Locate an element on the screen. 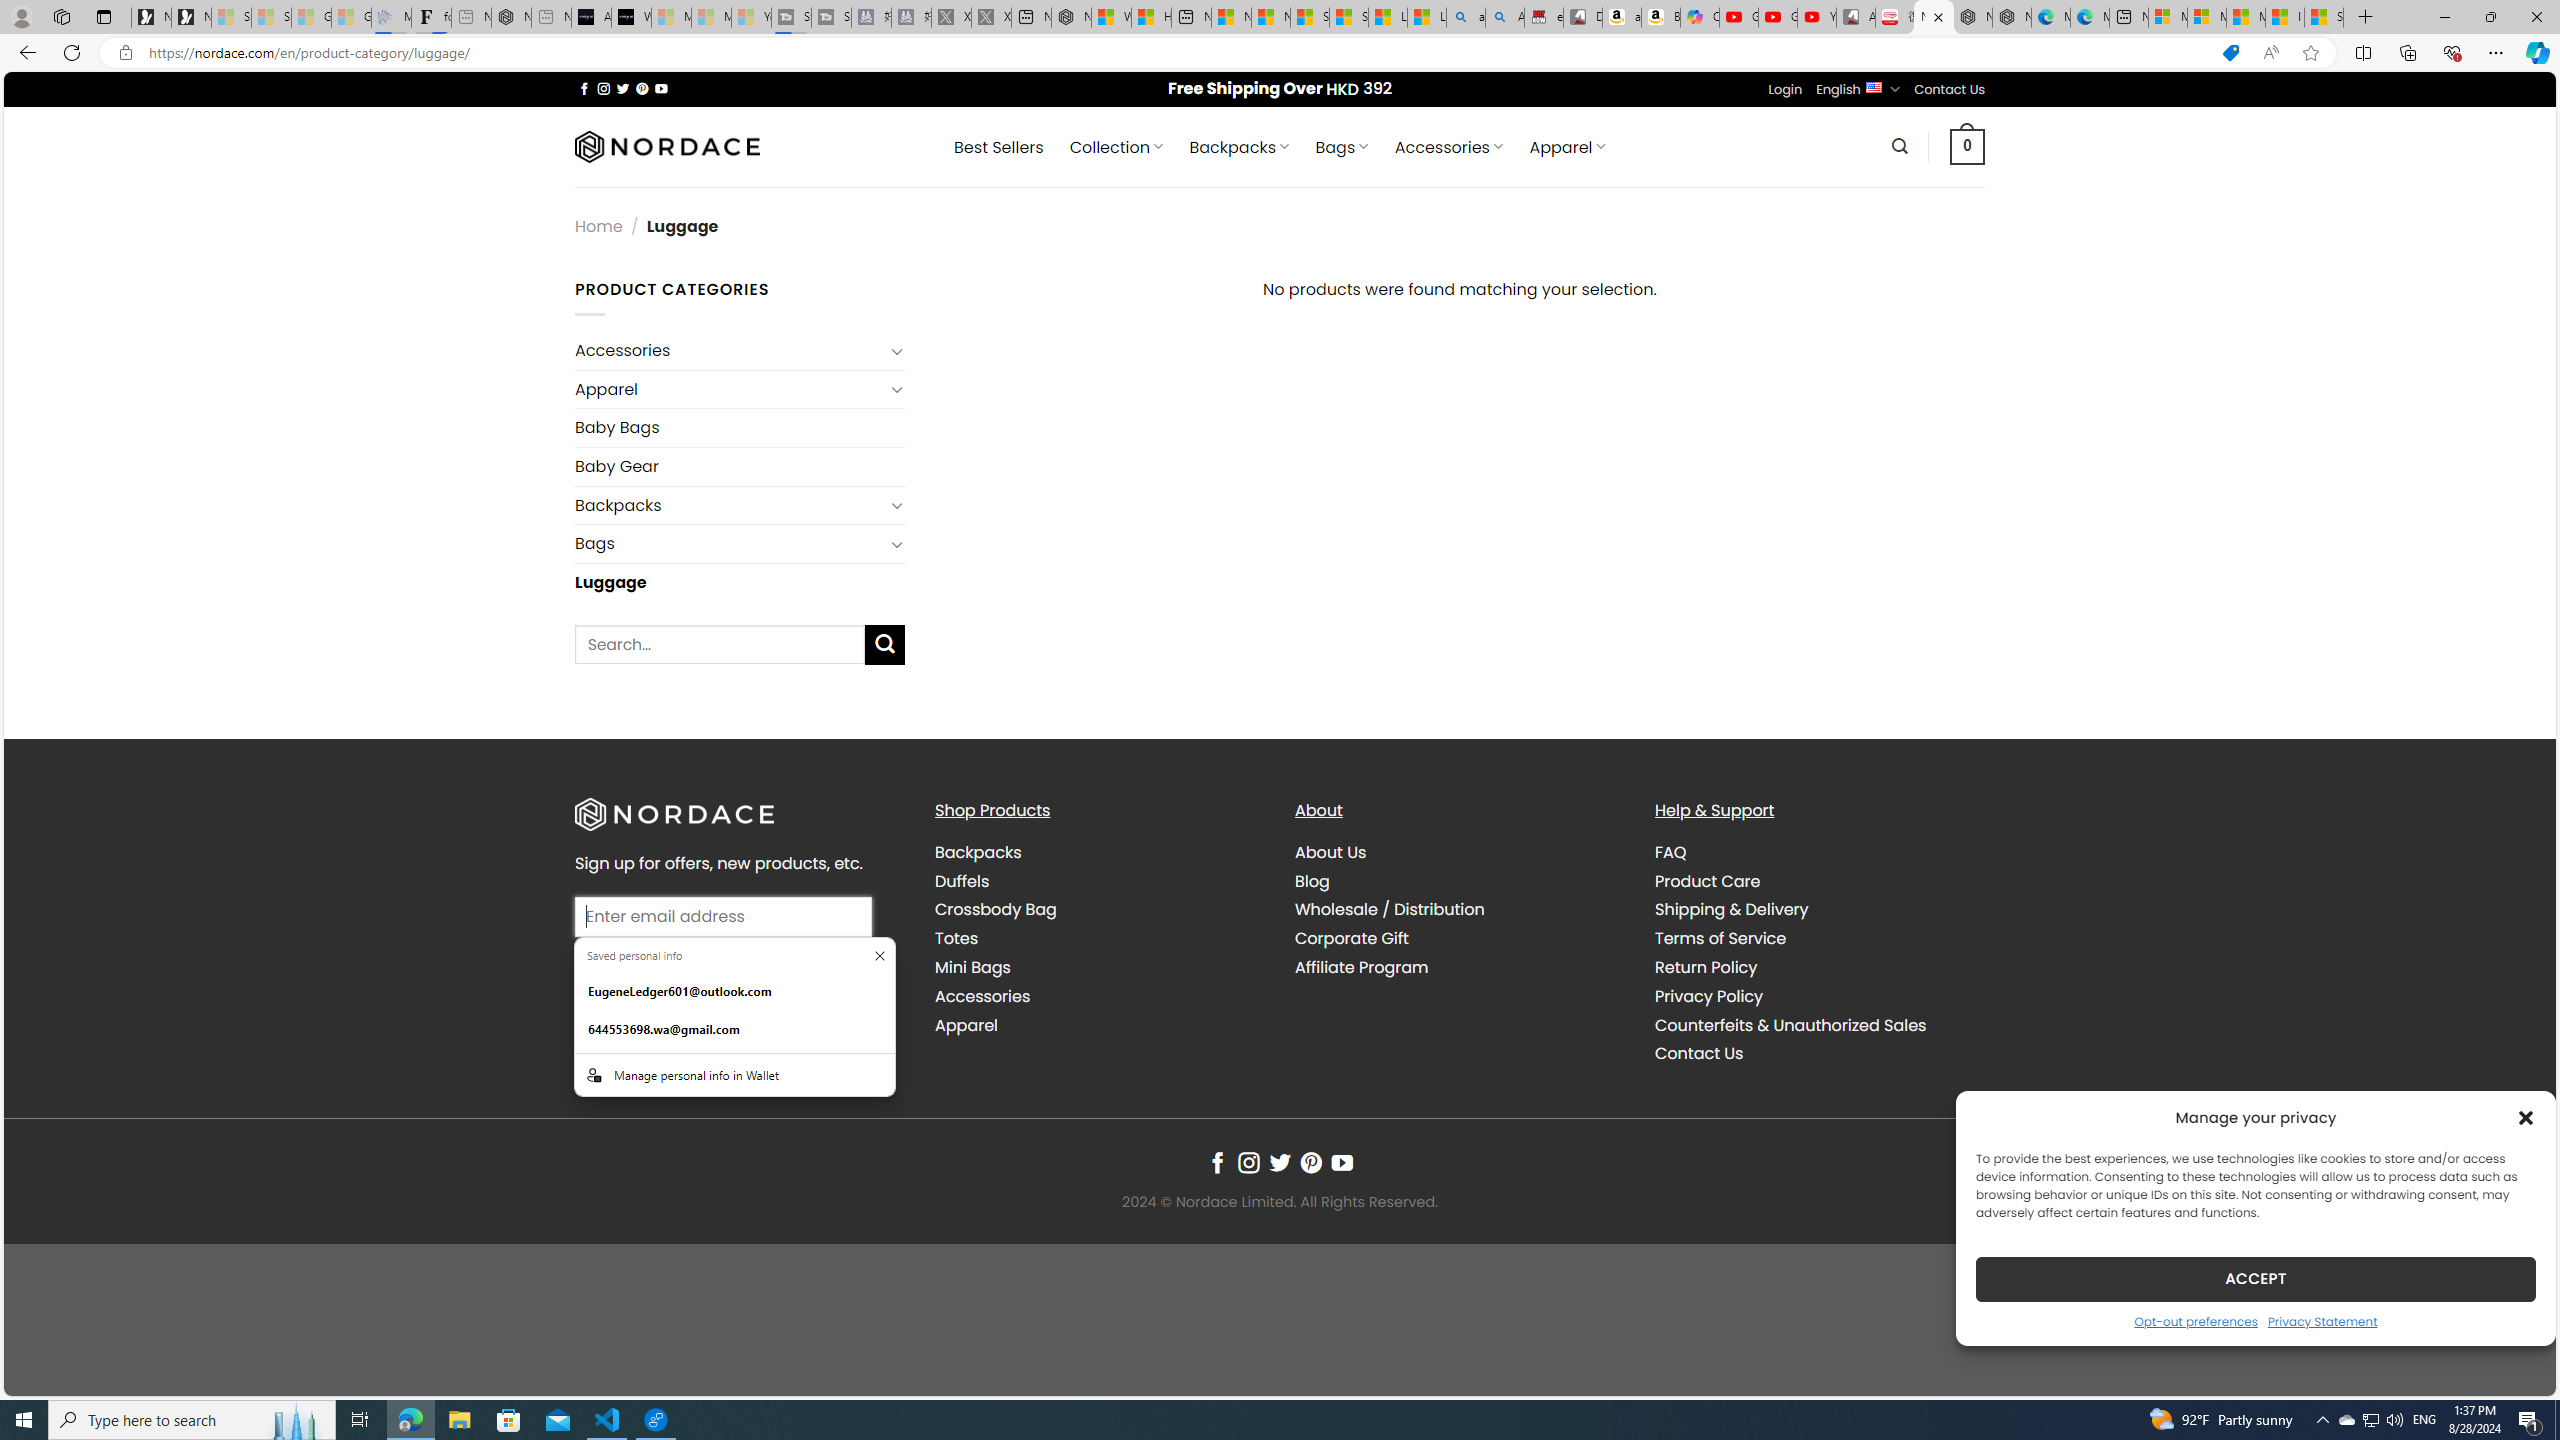 The image size is (2560, 1440). Follow on YouTube is located at coordinates (1342, 1163).